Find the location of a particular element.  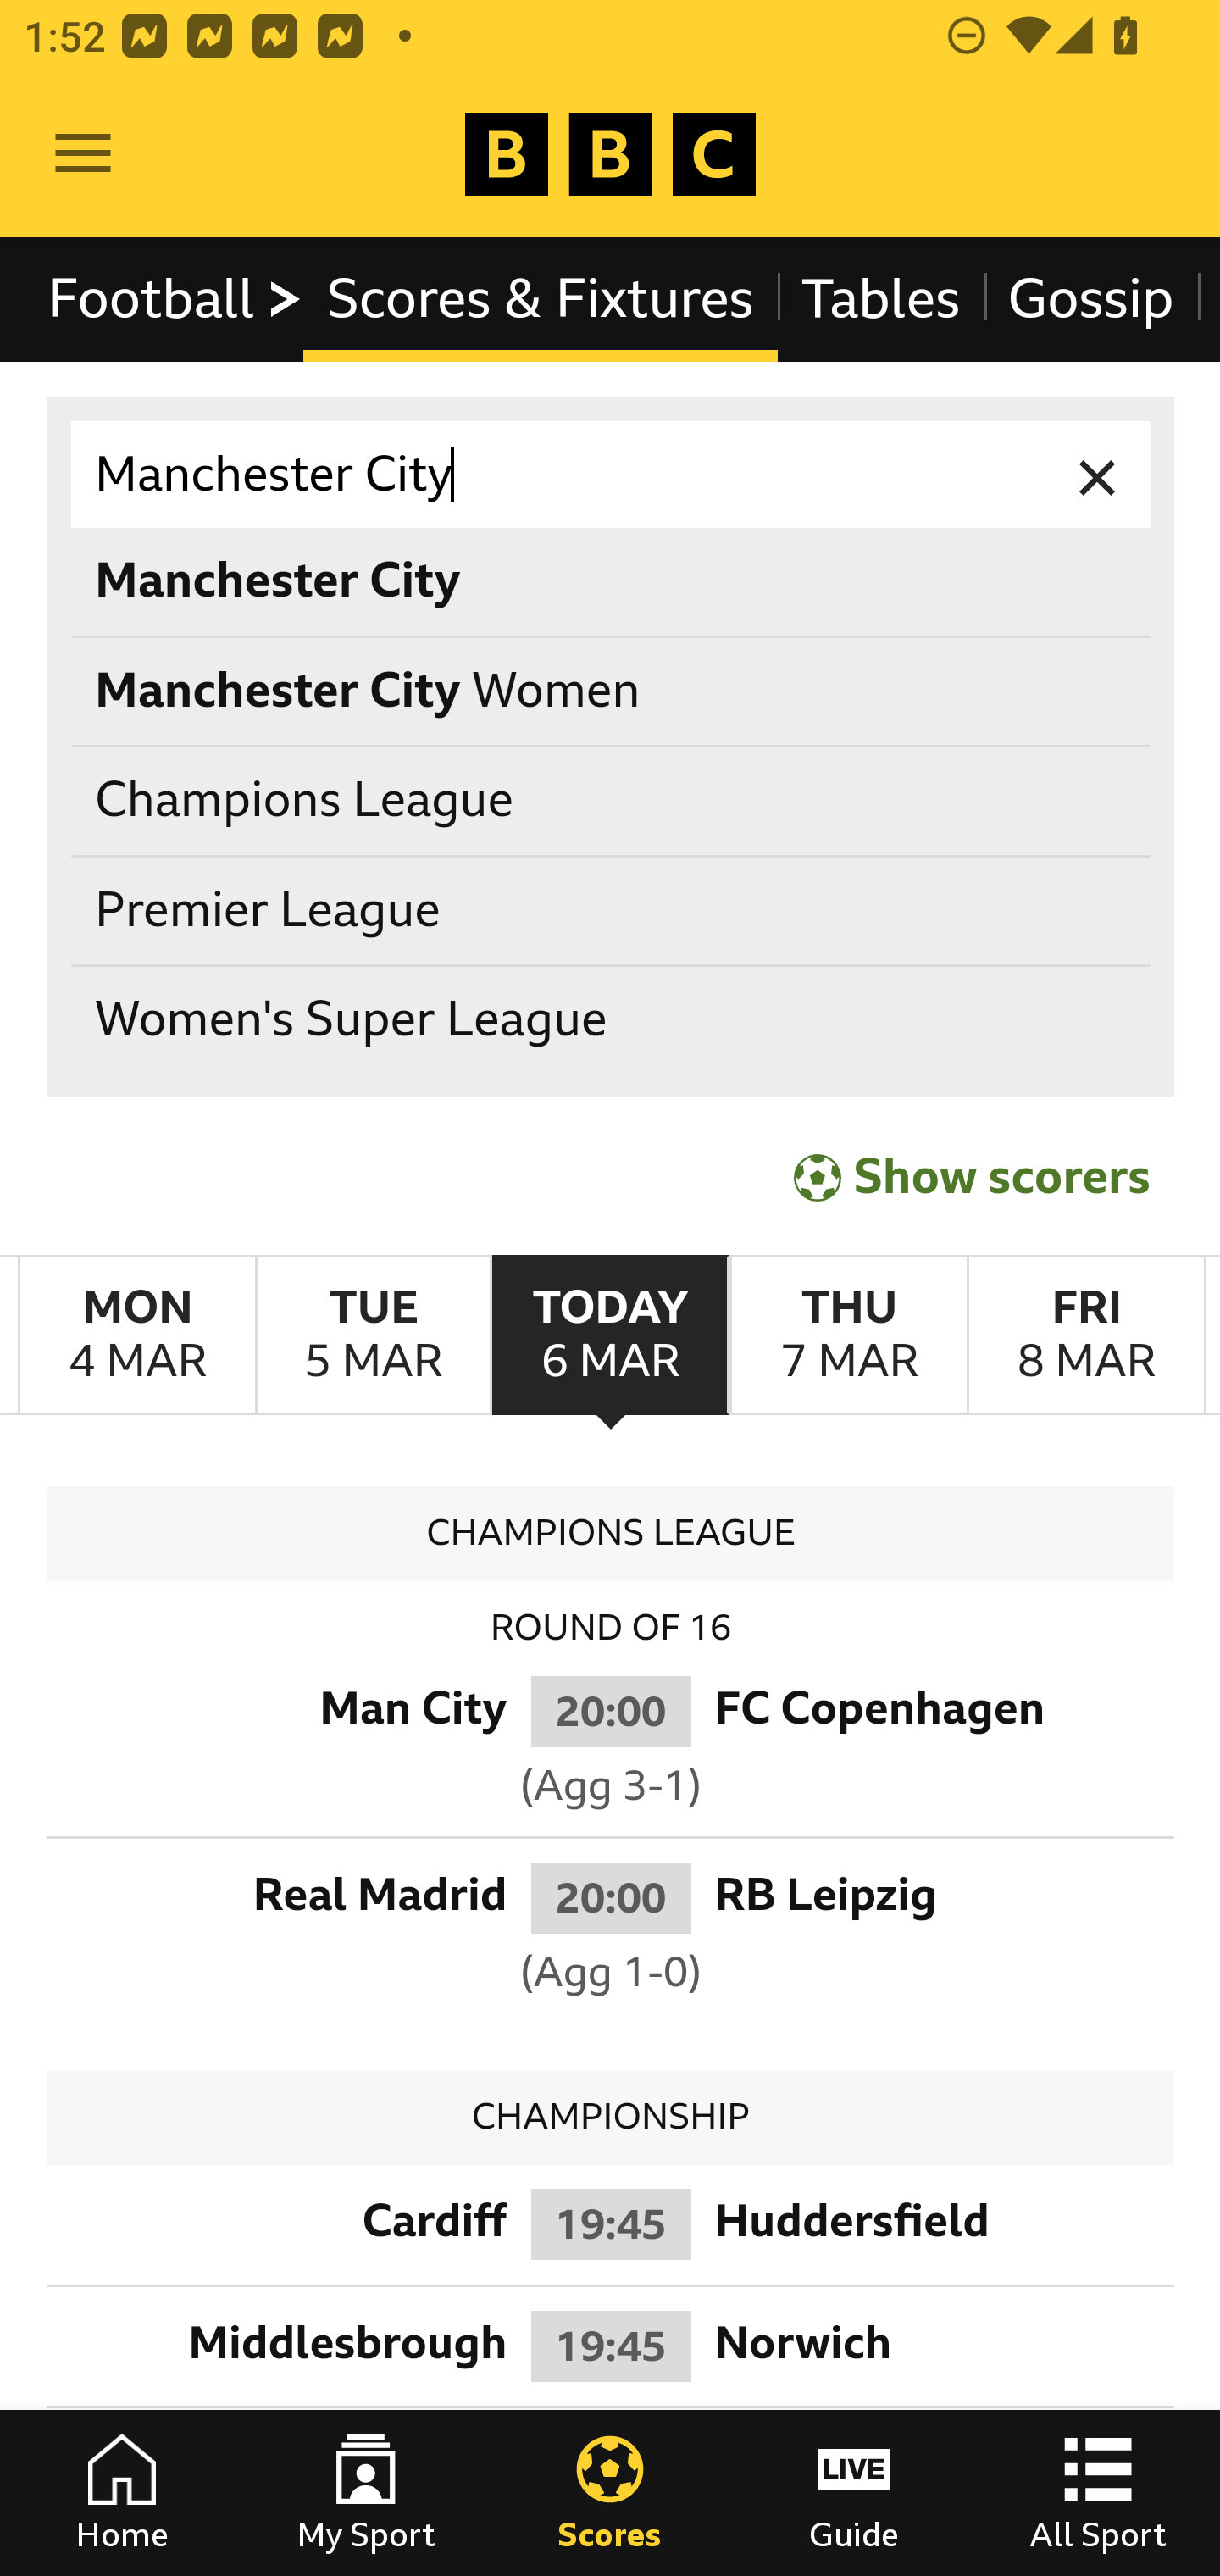

Scores & Fixtures is located at coordinates (541, 298).